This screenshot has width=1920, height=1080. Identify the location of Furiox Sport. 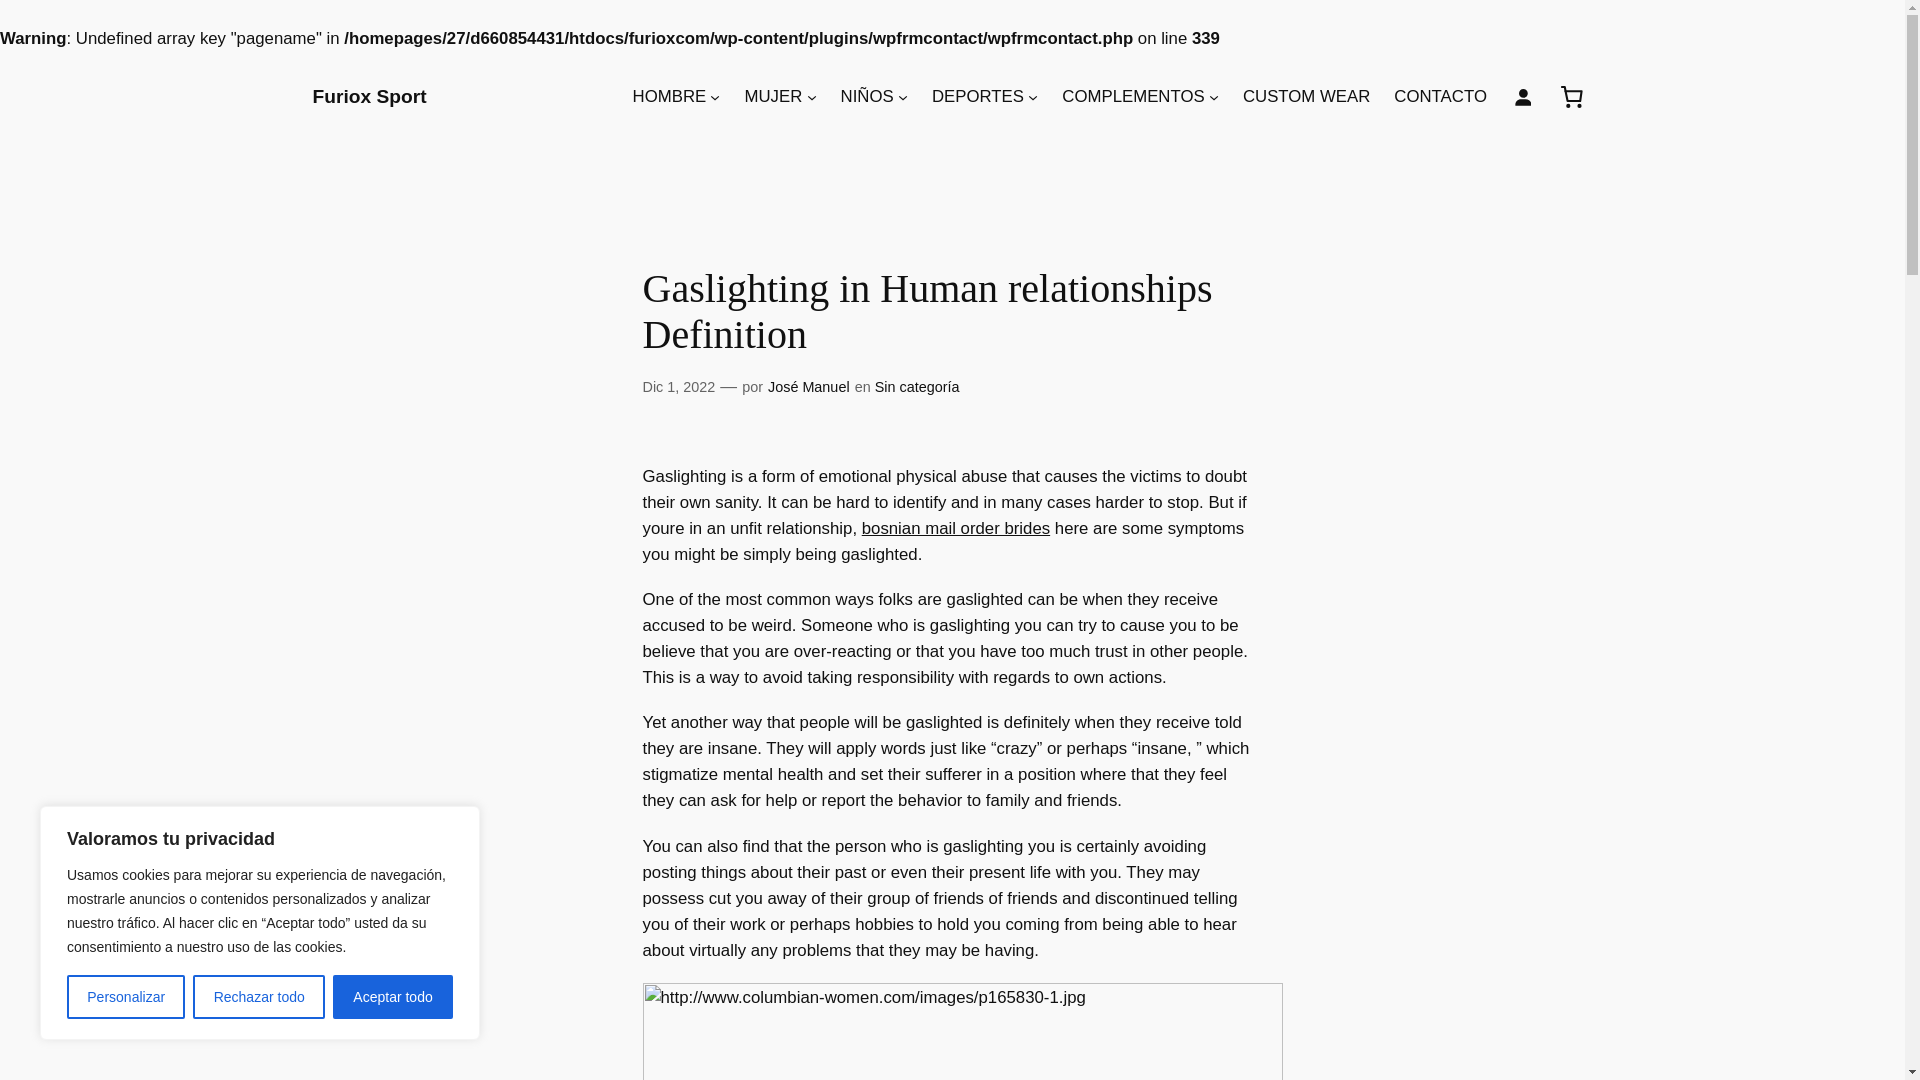
(368, 96).